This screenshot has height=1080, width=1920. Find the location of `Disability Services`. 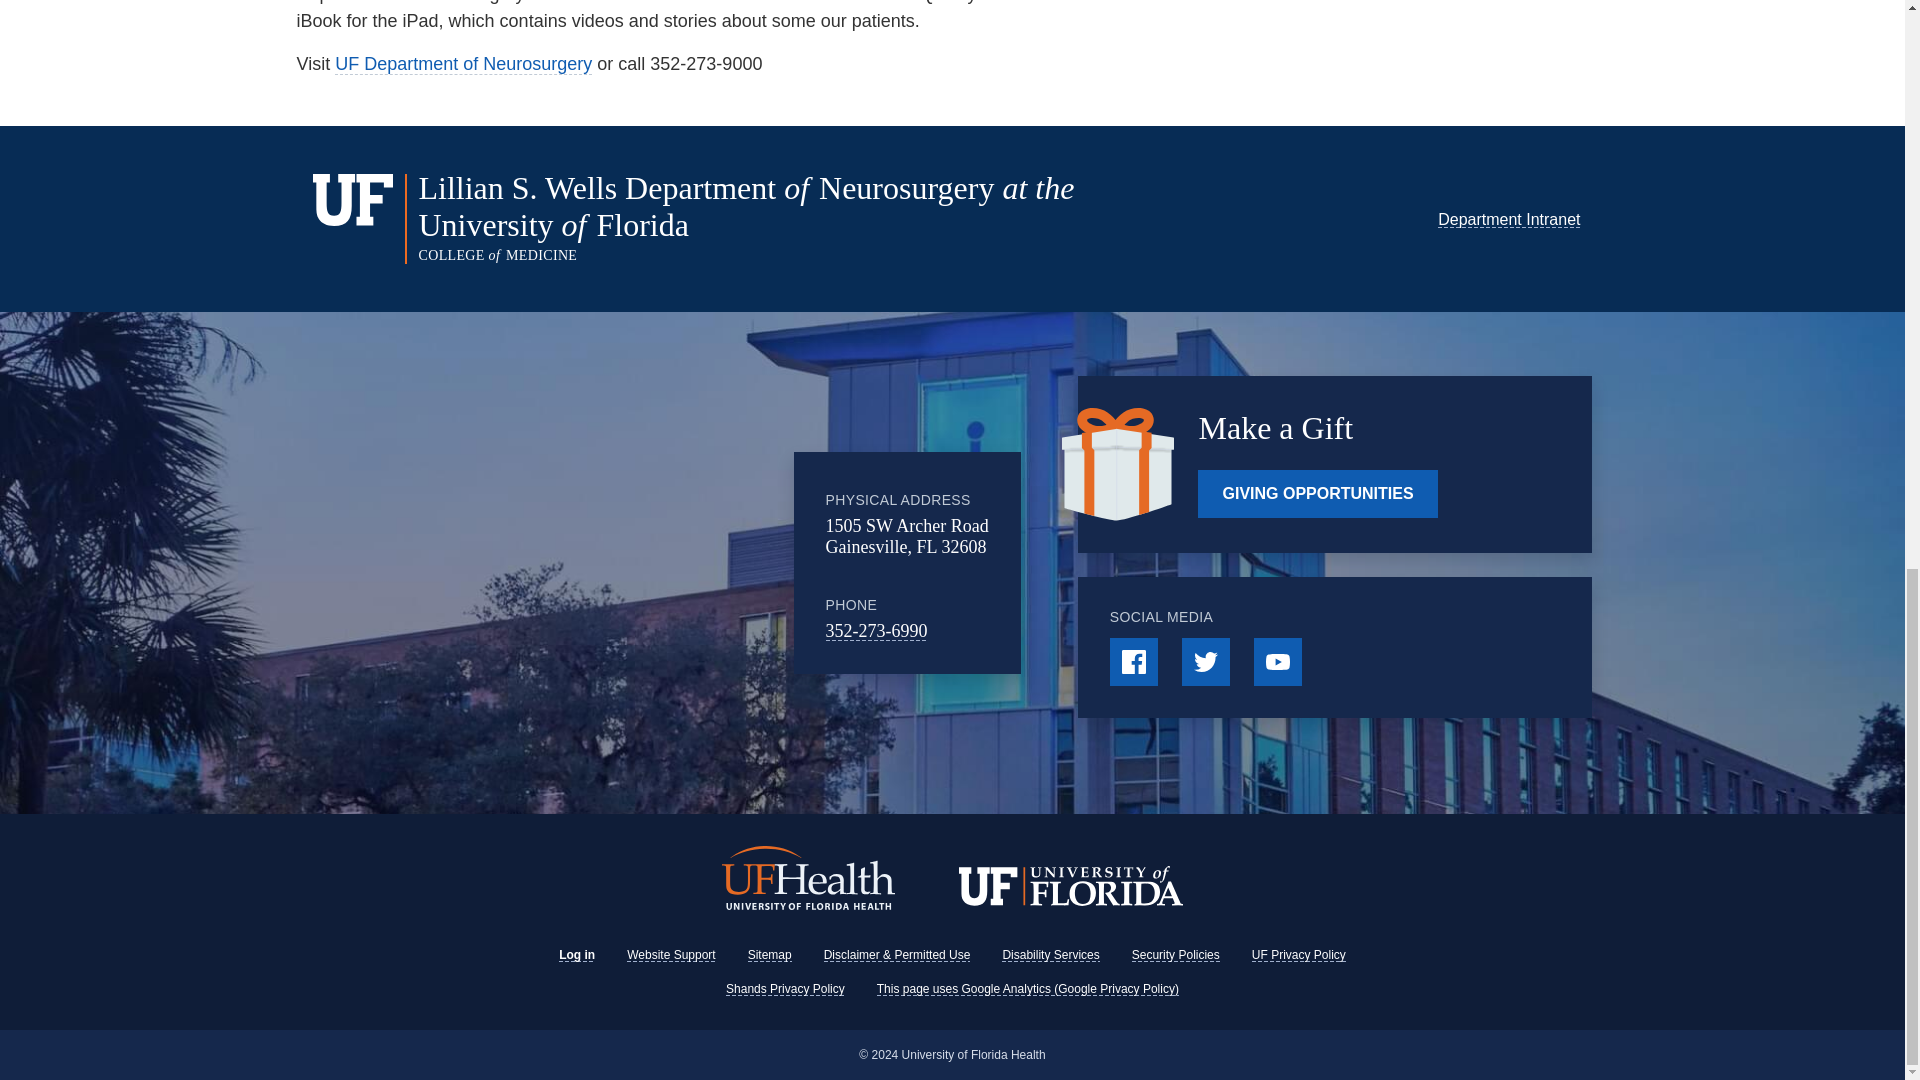

Disability Services is located at coordinates (1050, 955).